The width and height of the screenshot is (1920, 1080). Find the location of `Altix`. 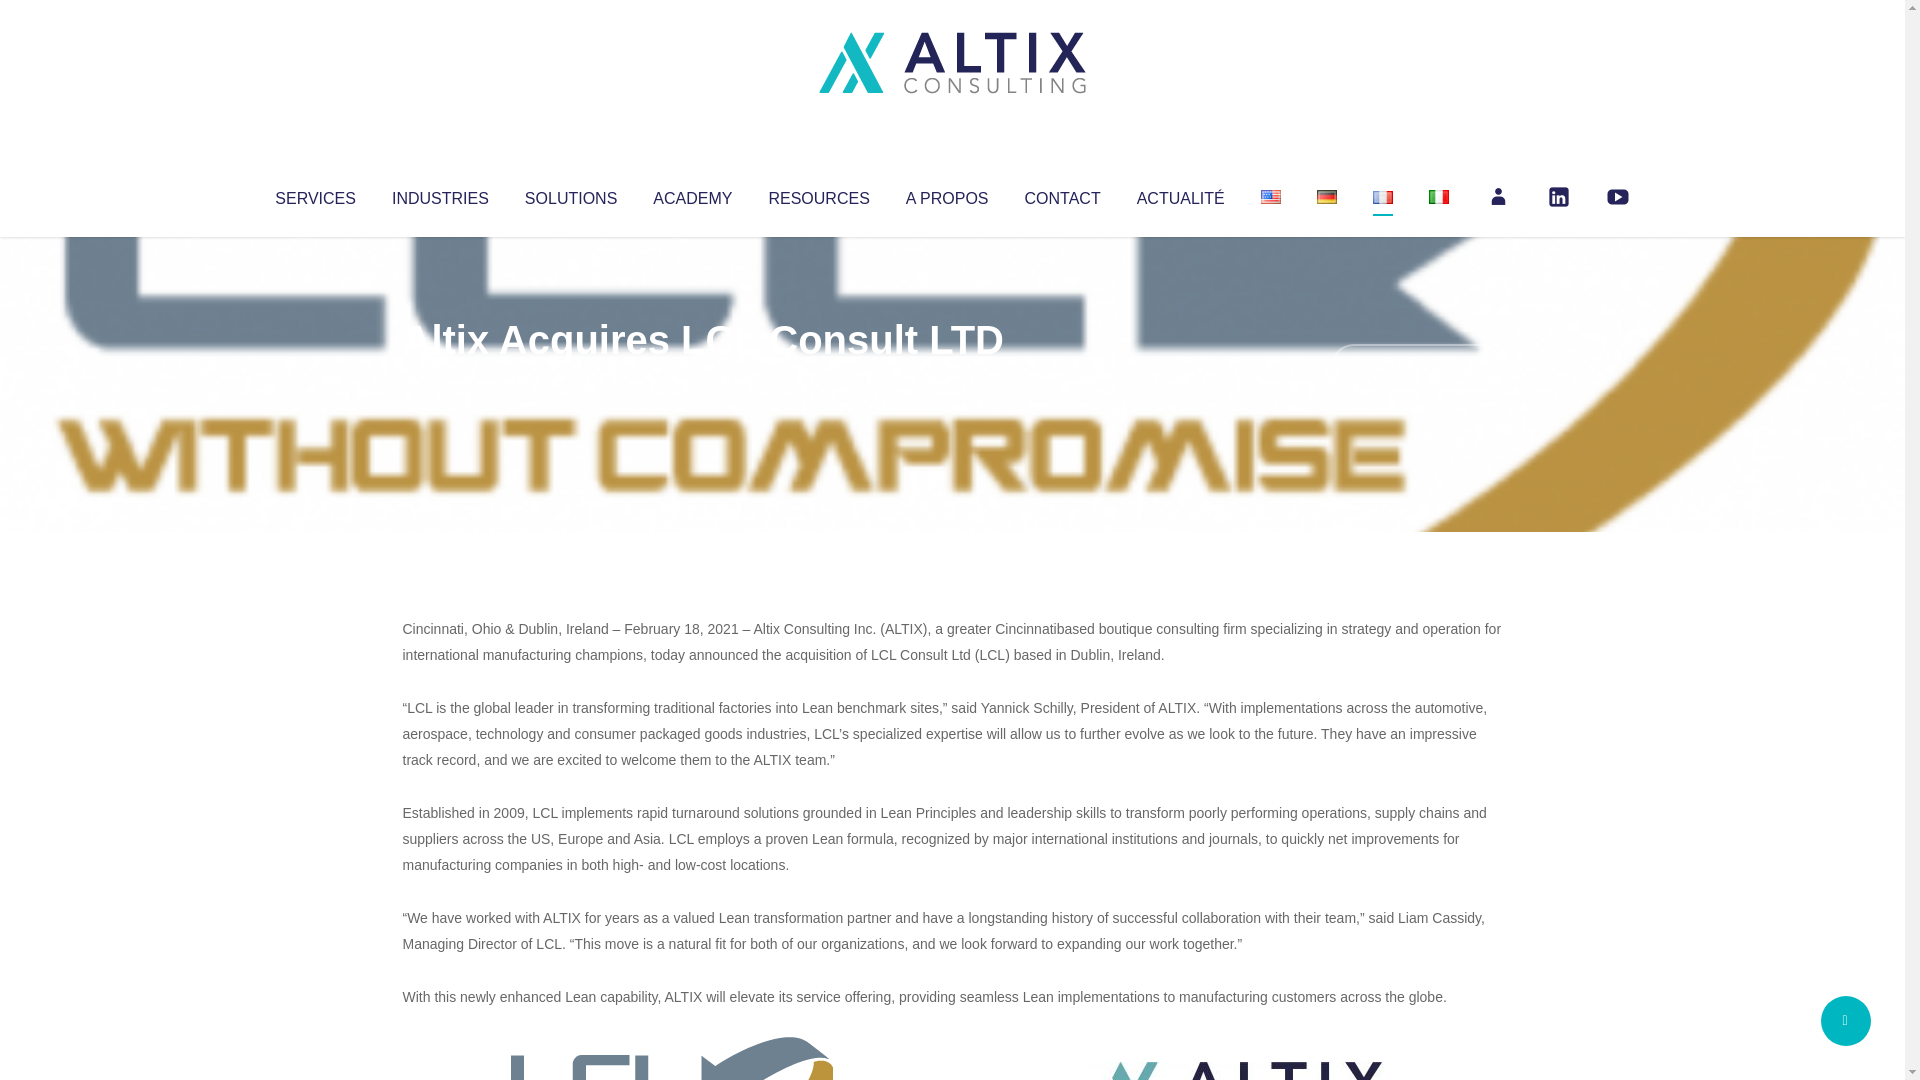

Altix is located at coordinates (440, 380).